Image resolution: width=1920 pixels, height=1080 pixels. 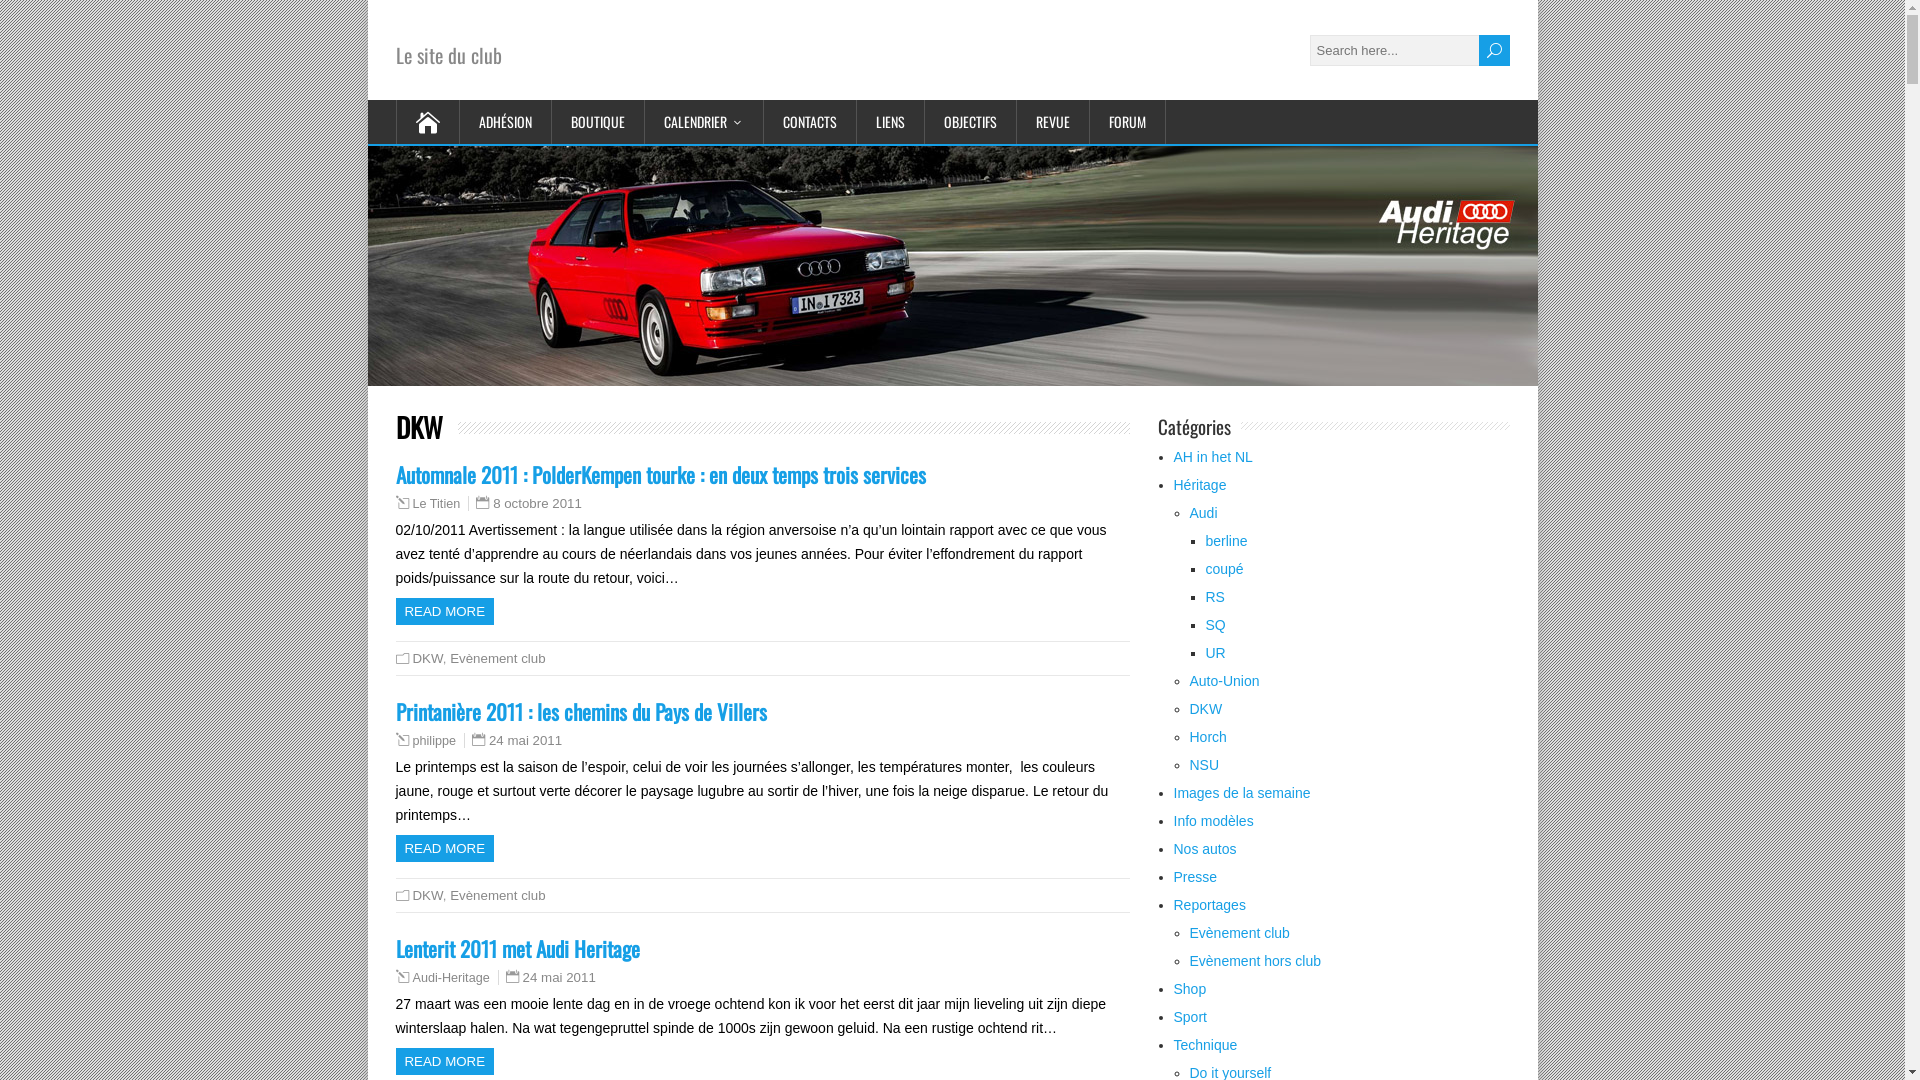 What do you see at coordinates (427, 658) in the screenshot?
I see `DKW` at bounding box center [427, 658].